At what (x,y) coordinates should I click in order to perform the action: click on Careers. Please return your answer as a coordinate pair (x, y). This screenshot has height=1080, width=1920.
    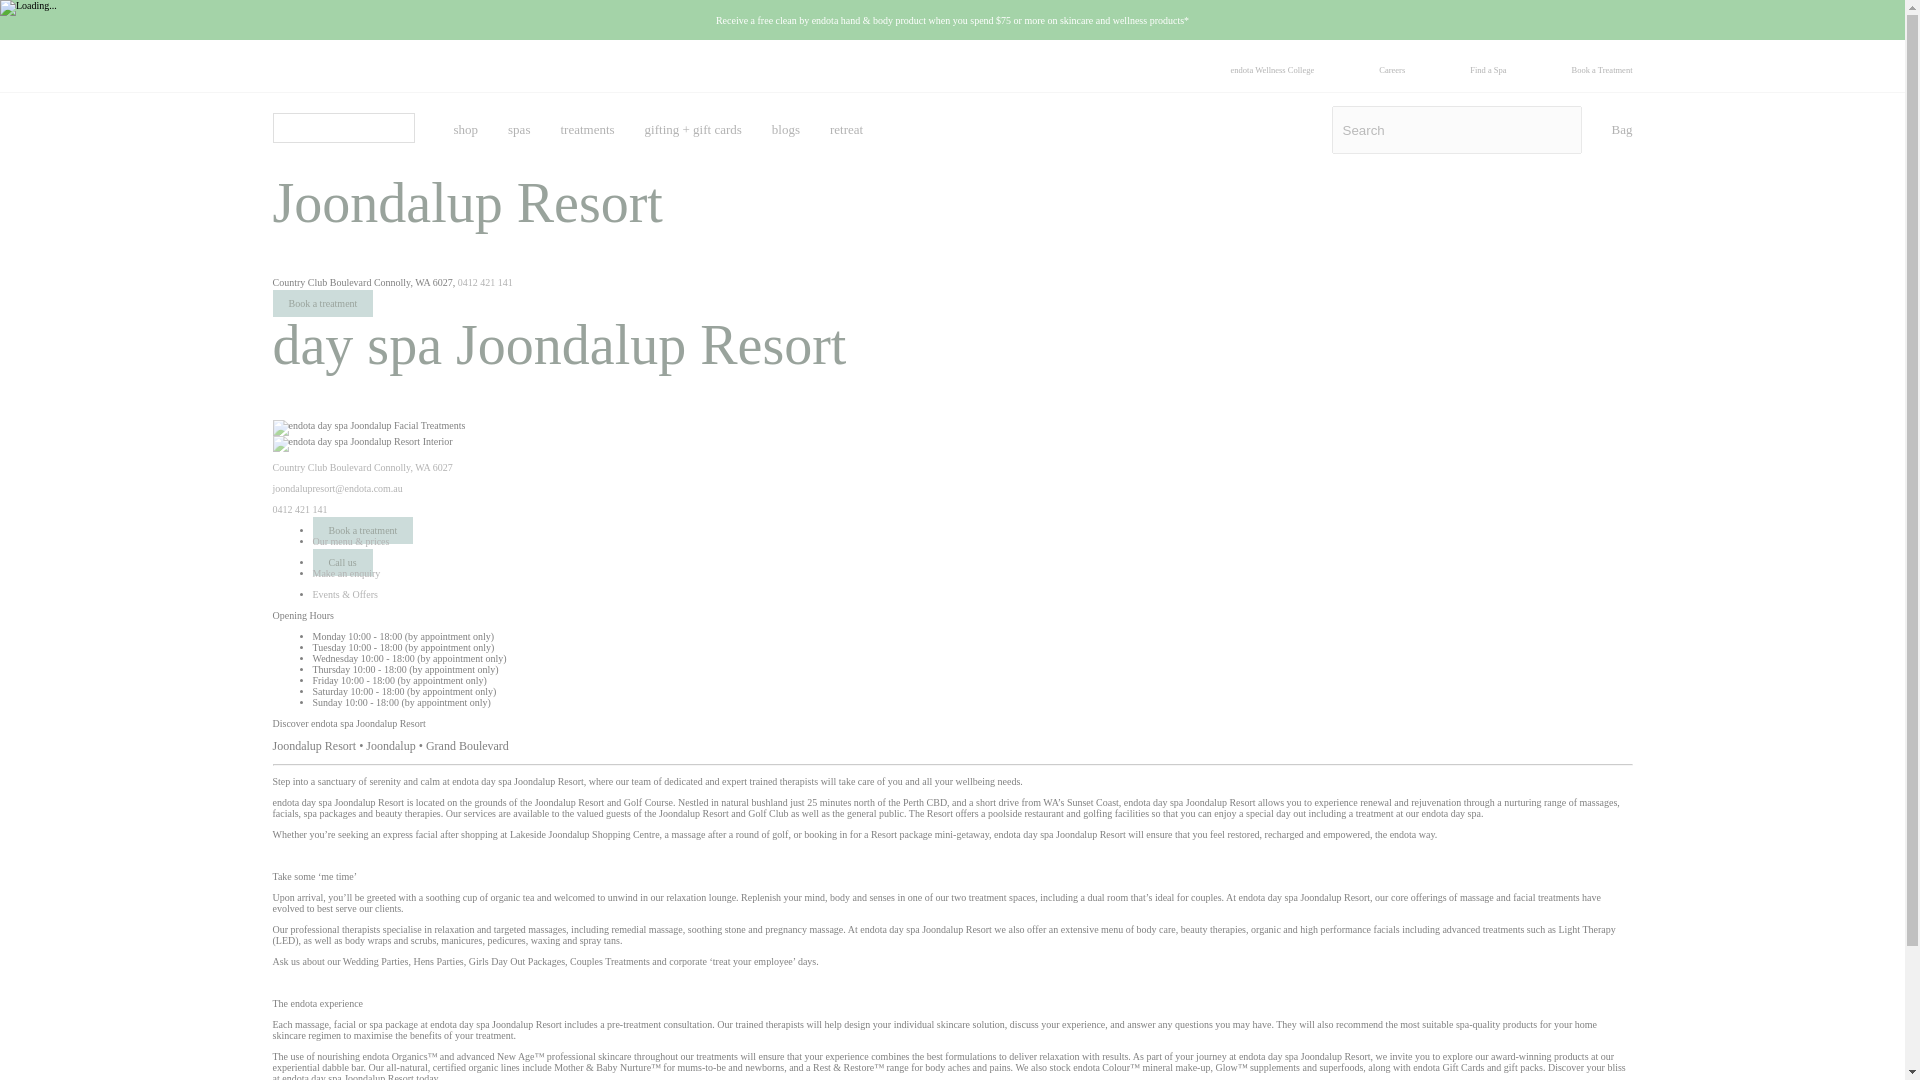
    Looking at the image, I should click on (1392, 69).